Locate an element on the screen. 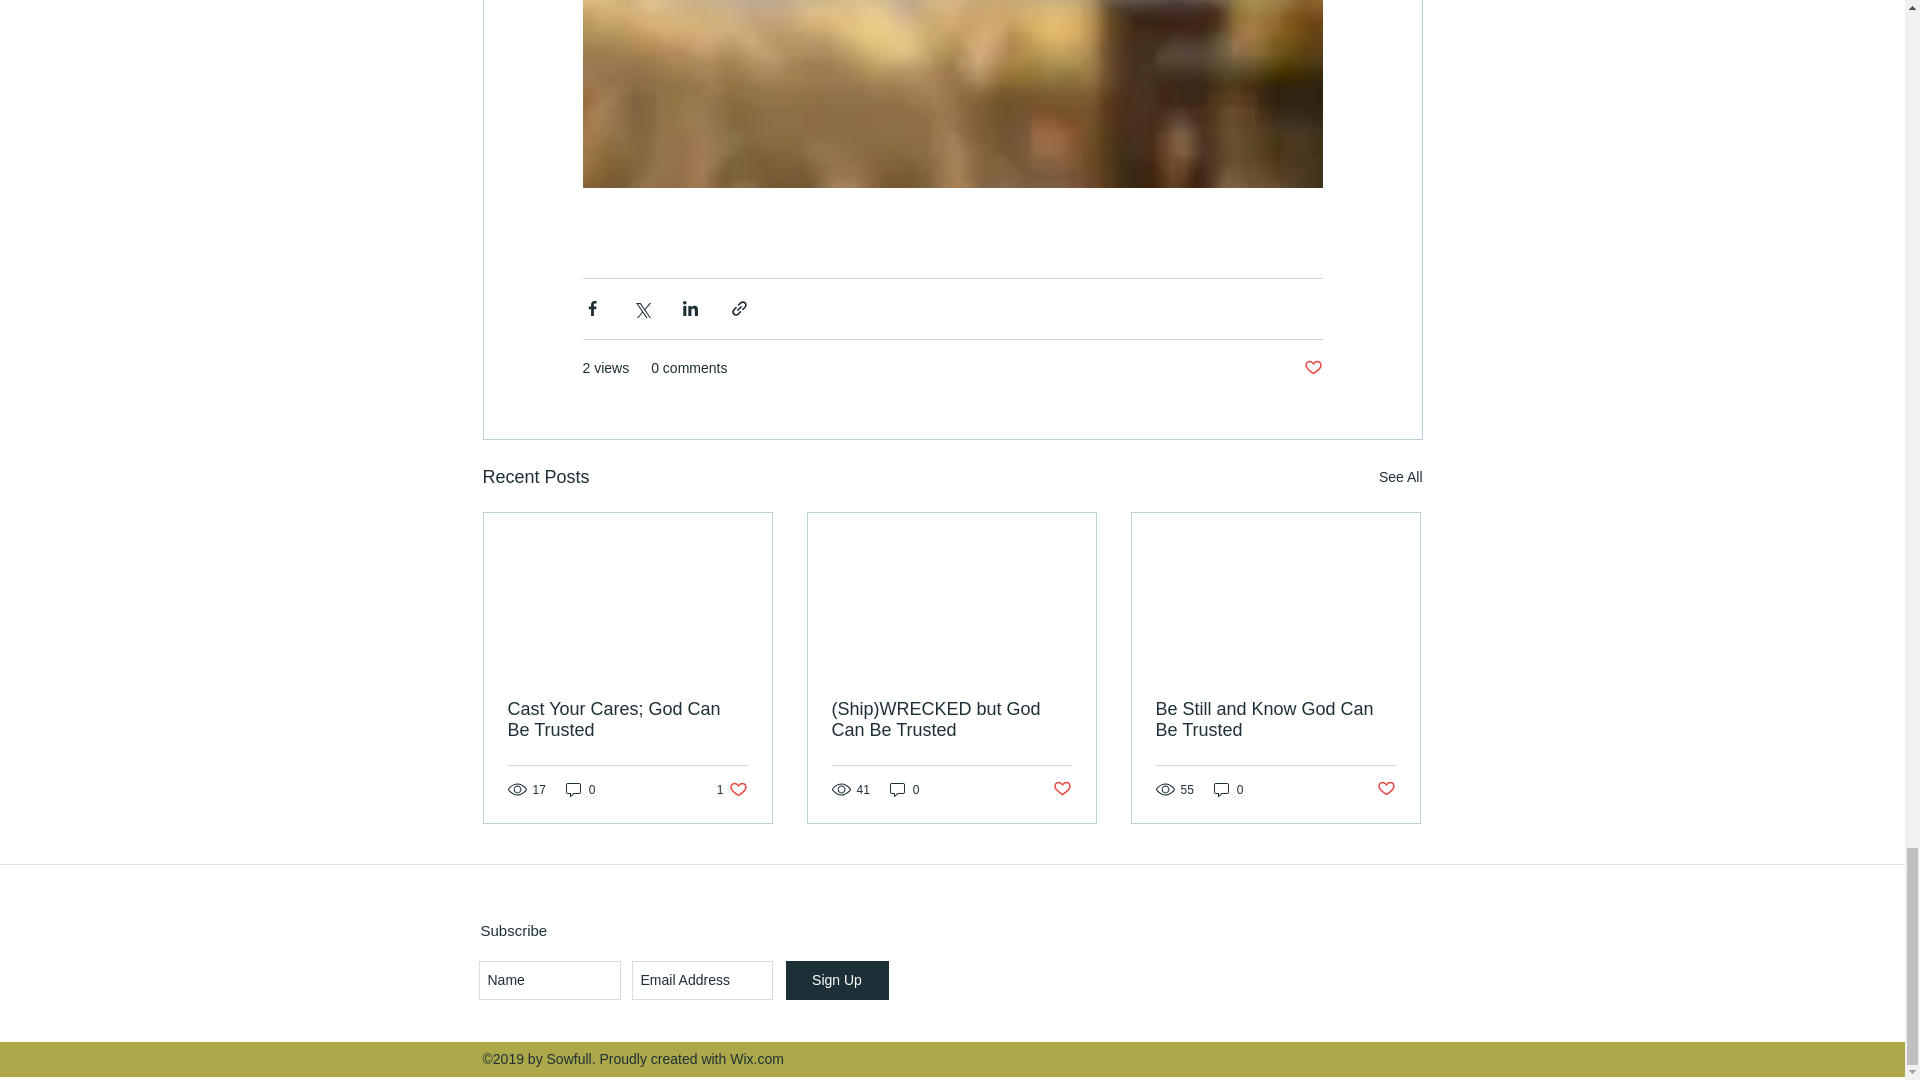 Image resolution: width=1920 pixels, height=1080 pixels. See All is located at coordinates (1400, 478).